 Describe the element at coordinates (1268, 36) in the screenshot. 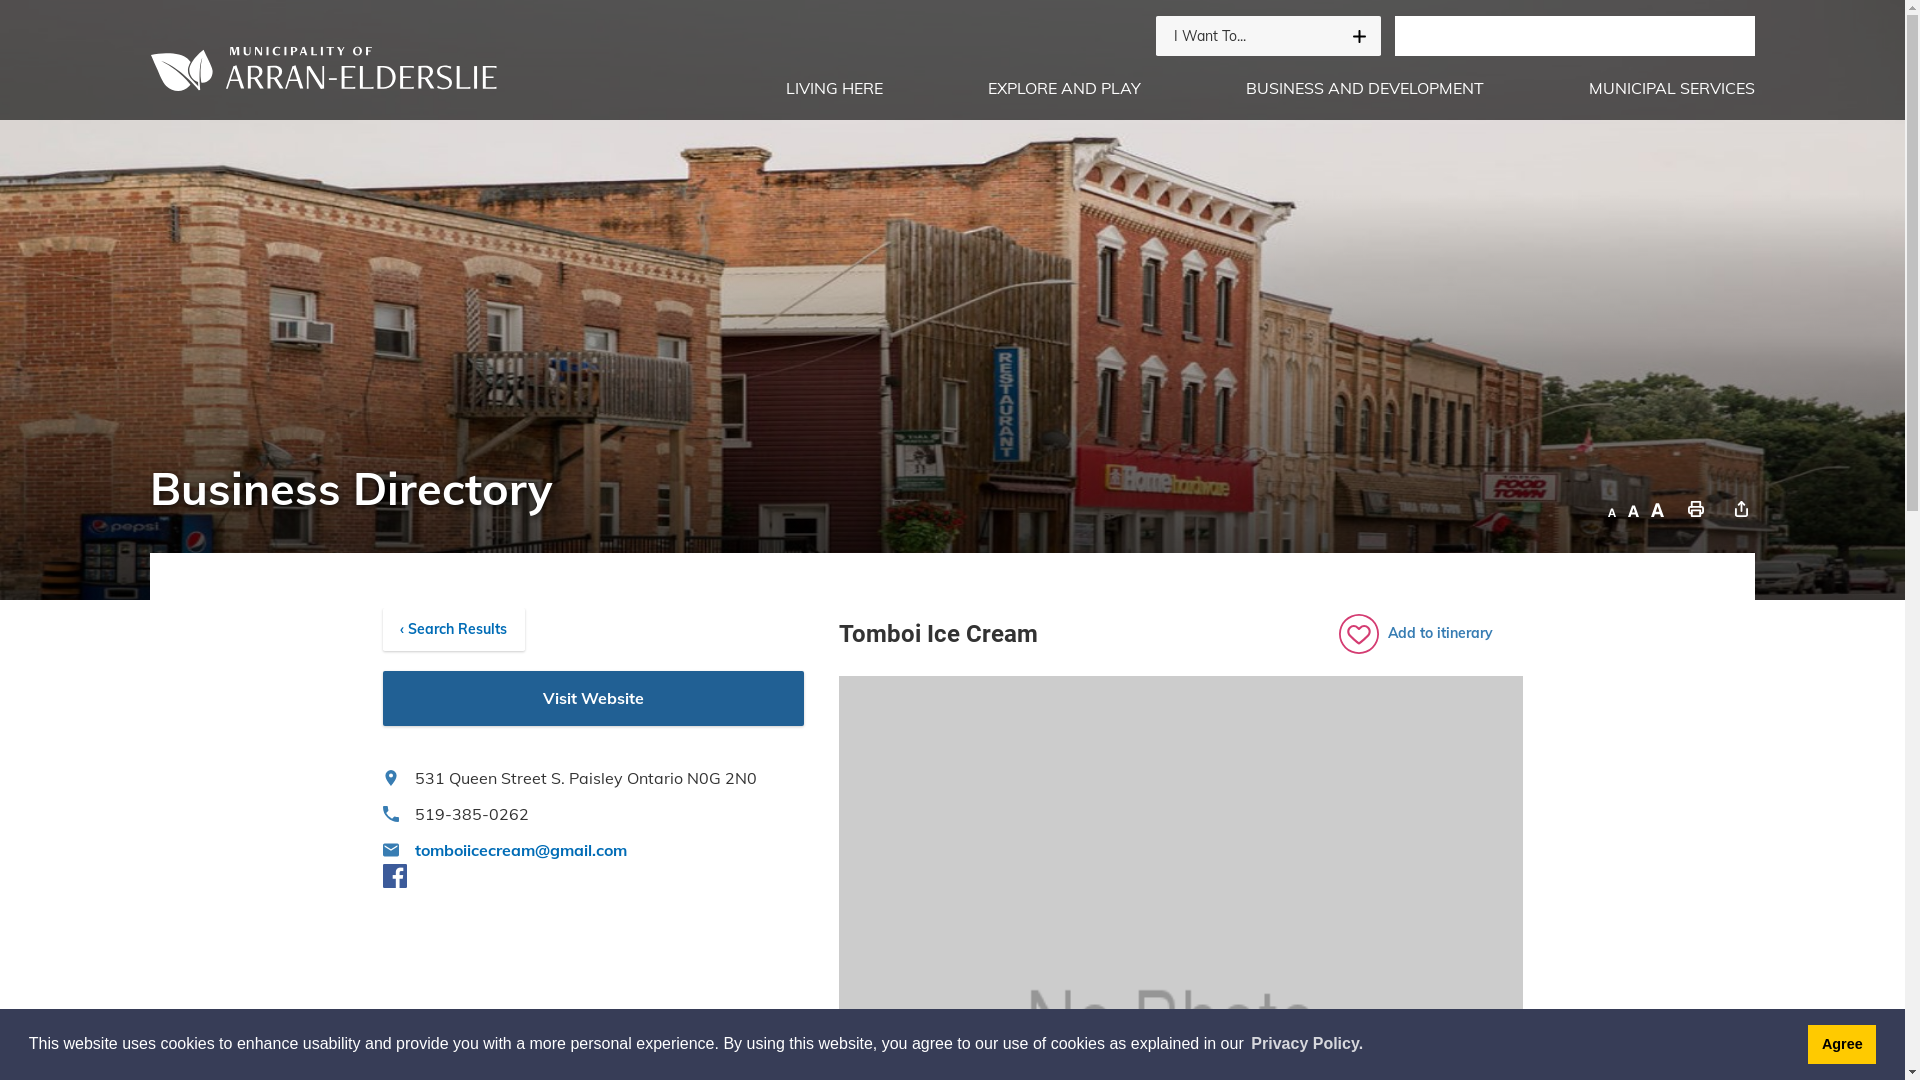

I see `I Want To...` at that location.